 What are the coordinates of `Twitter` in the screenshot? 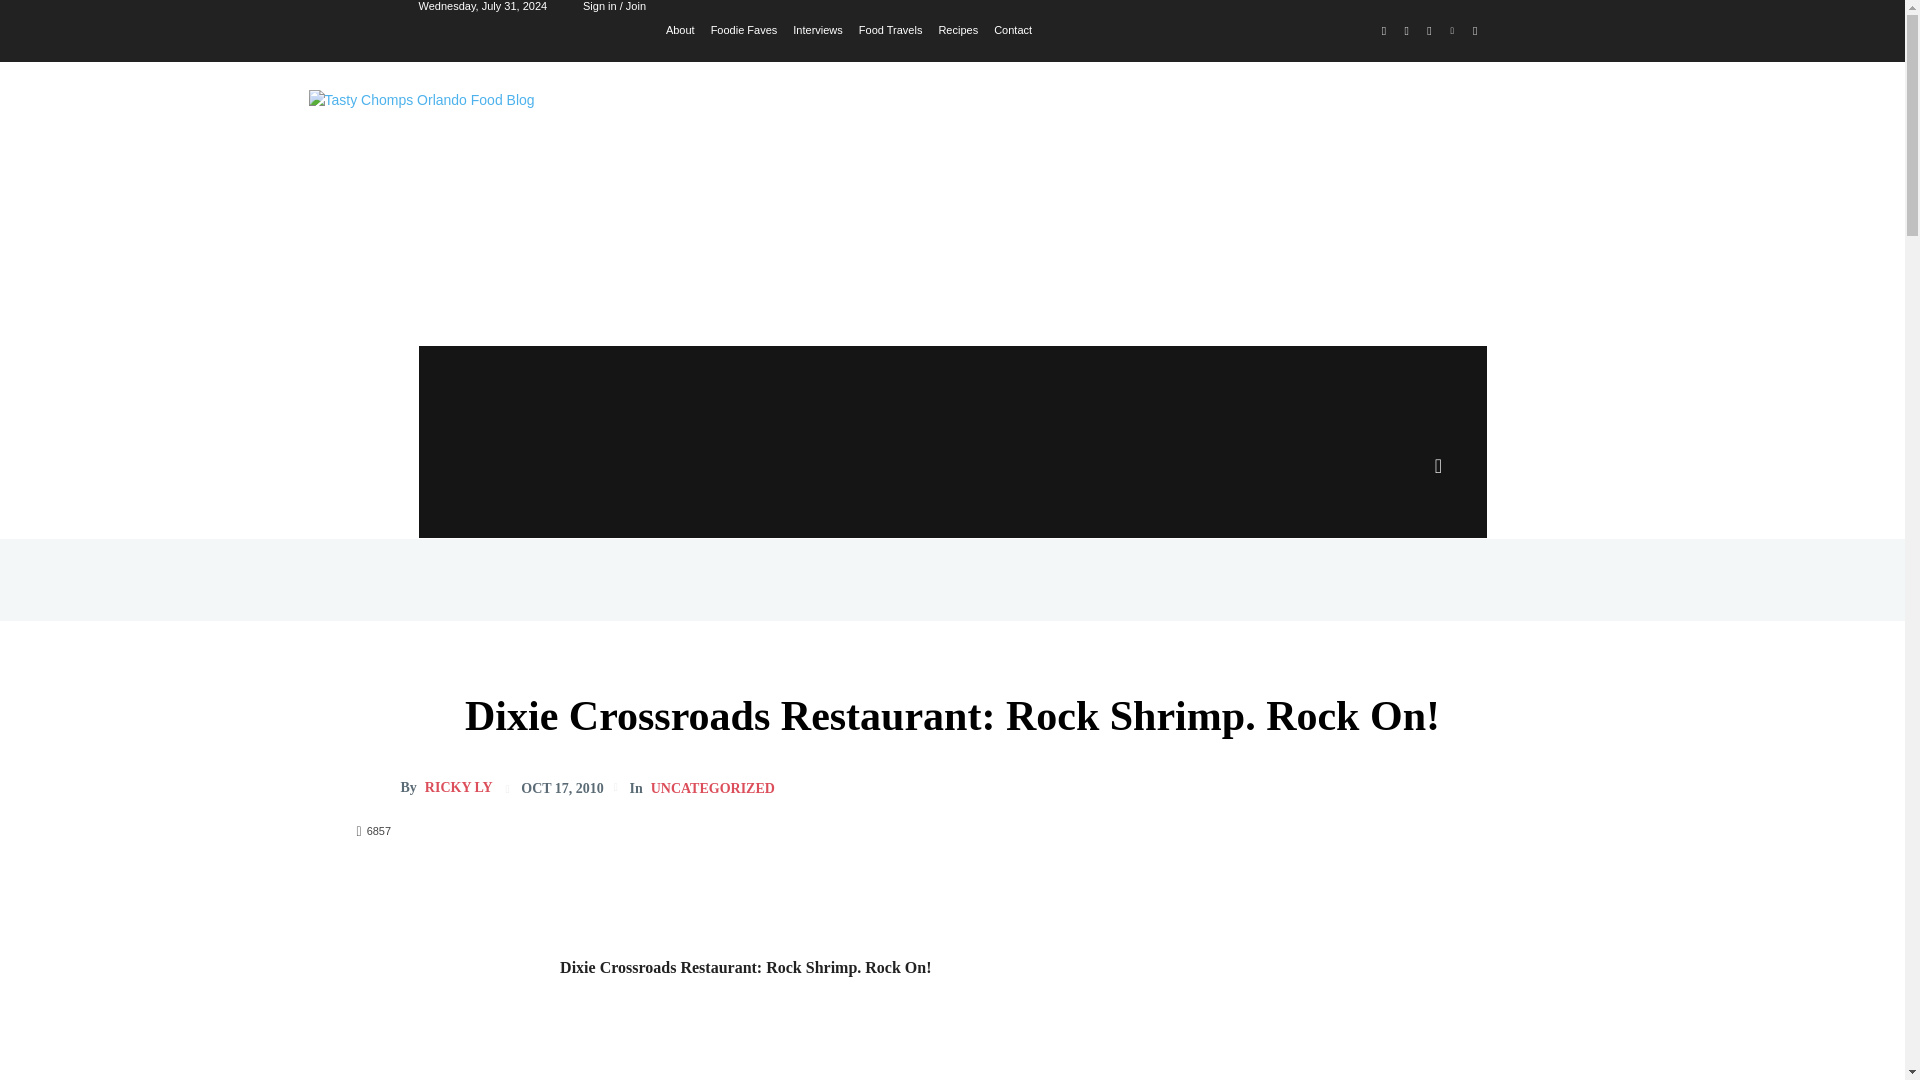 It's located at (1430, 32).